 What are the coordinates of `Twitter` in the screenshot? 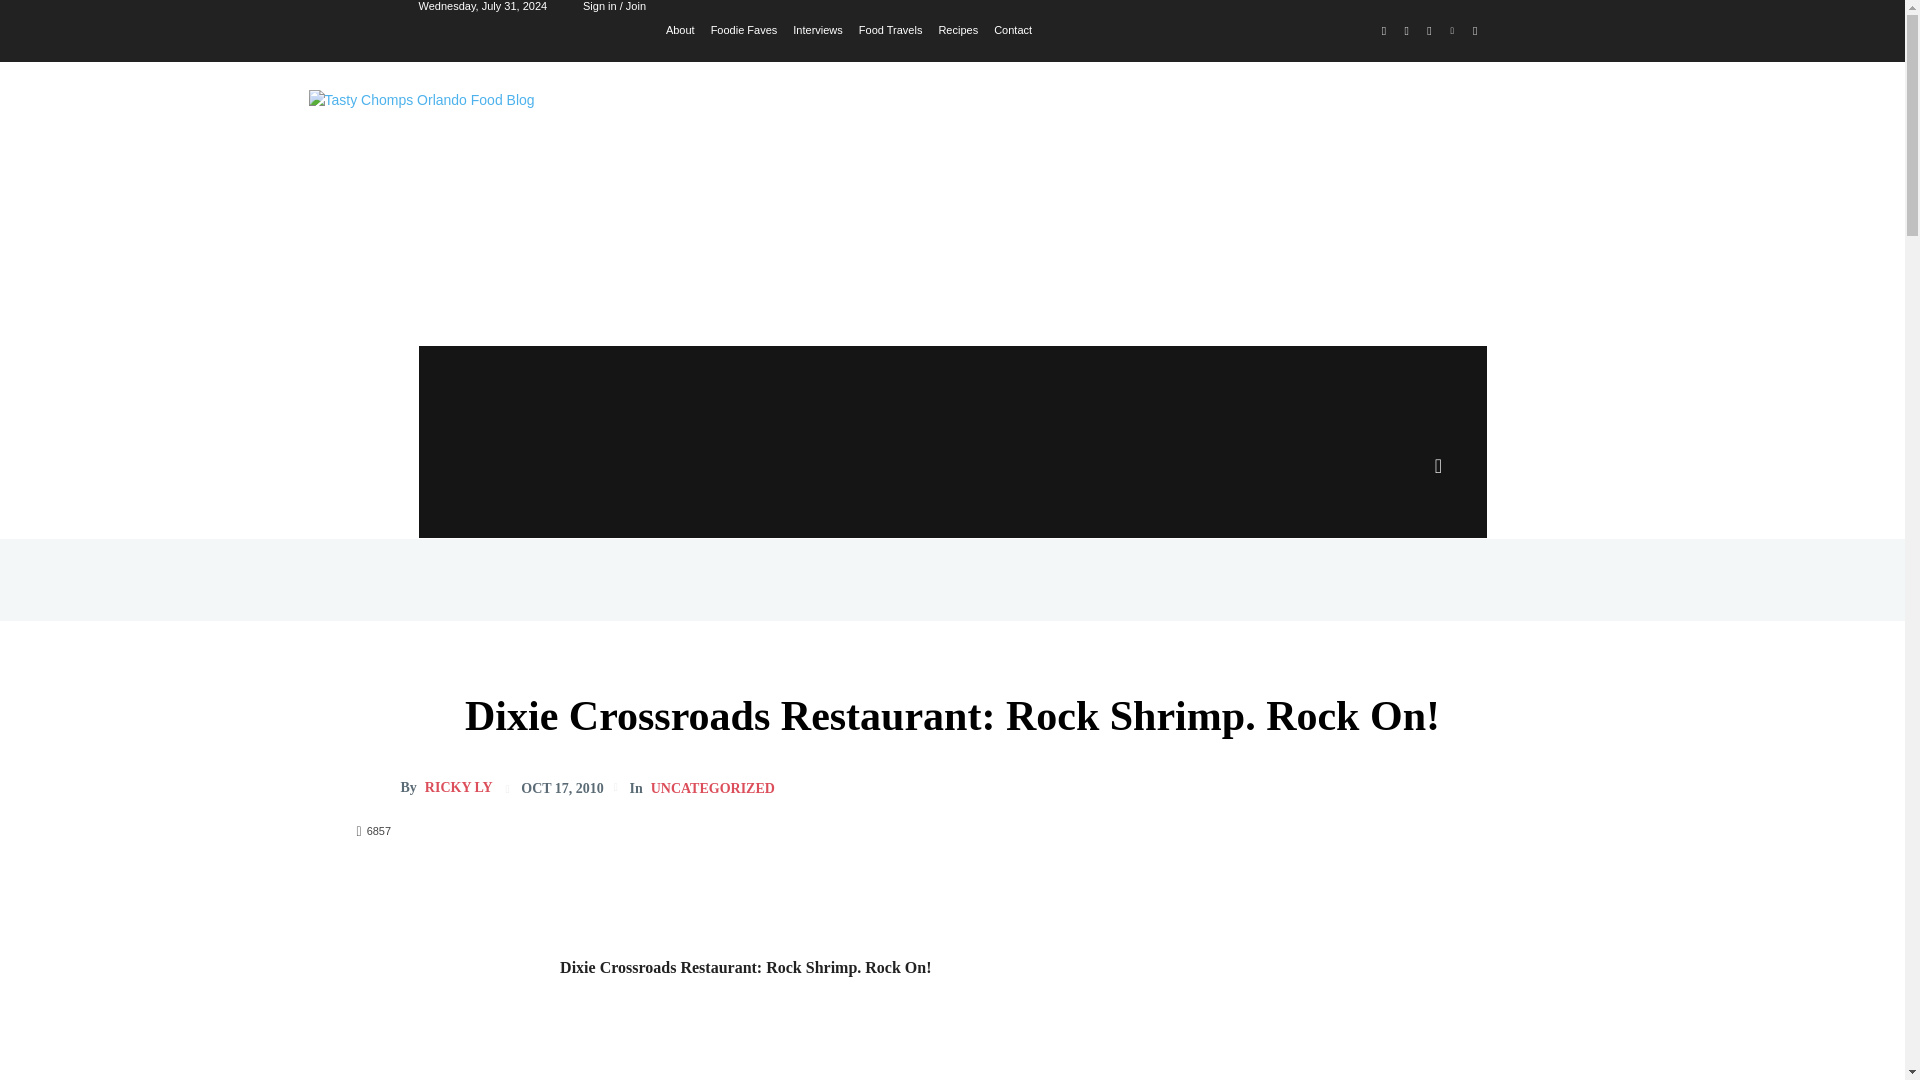 It's located at (1430, 32).